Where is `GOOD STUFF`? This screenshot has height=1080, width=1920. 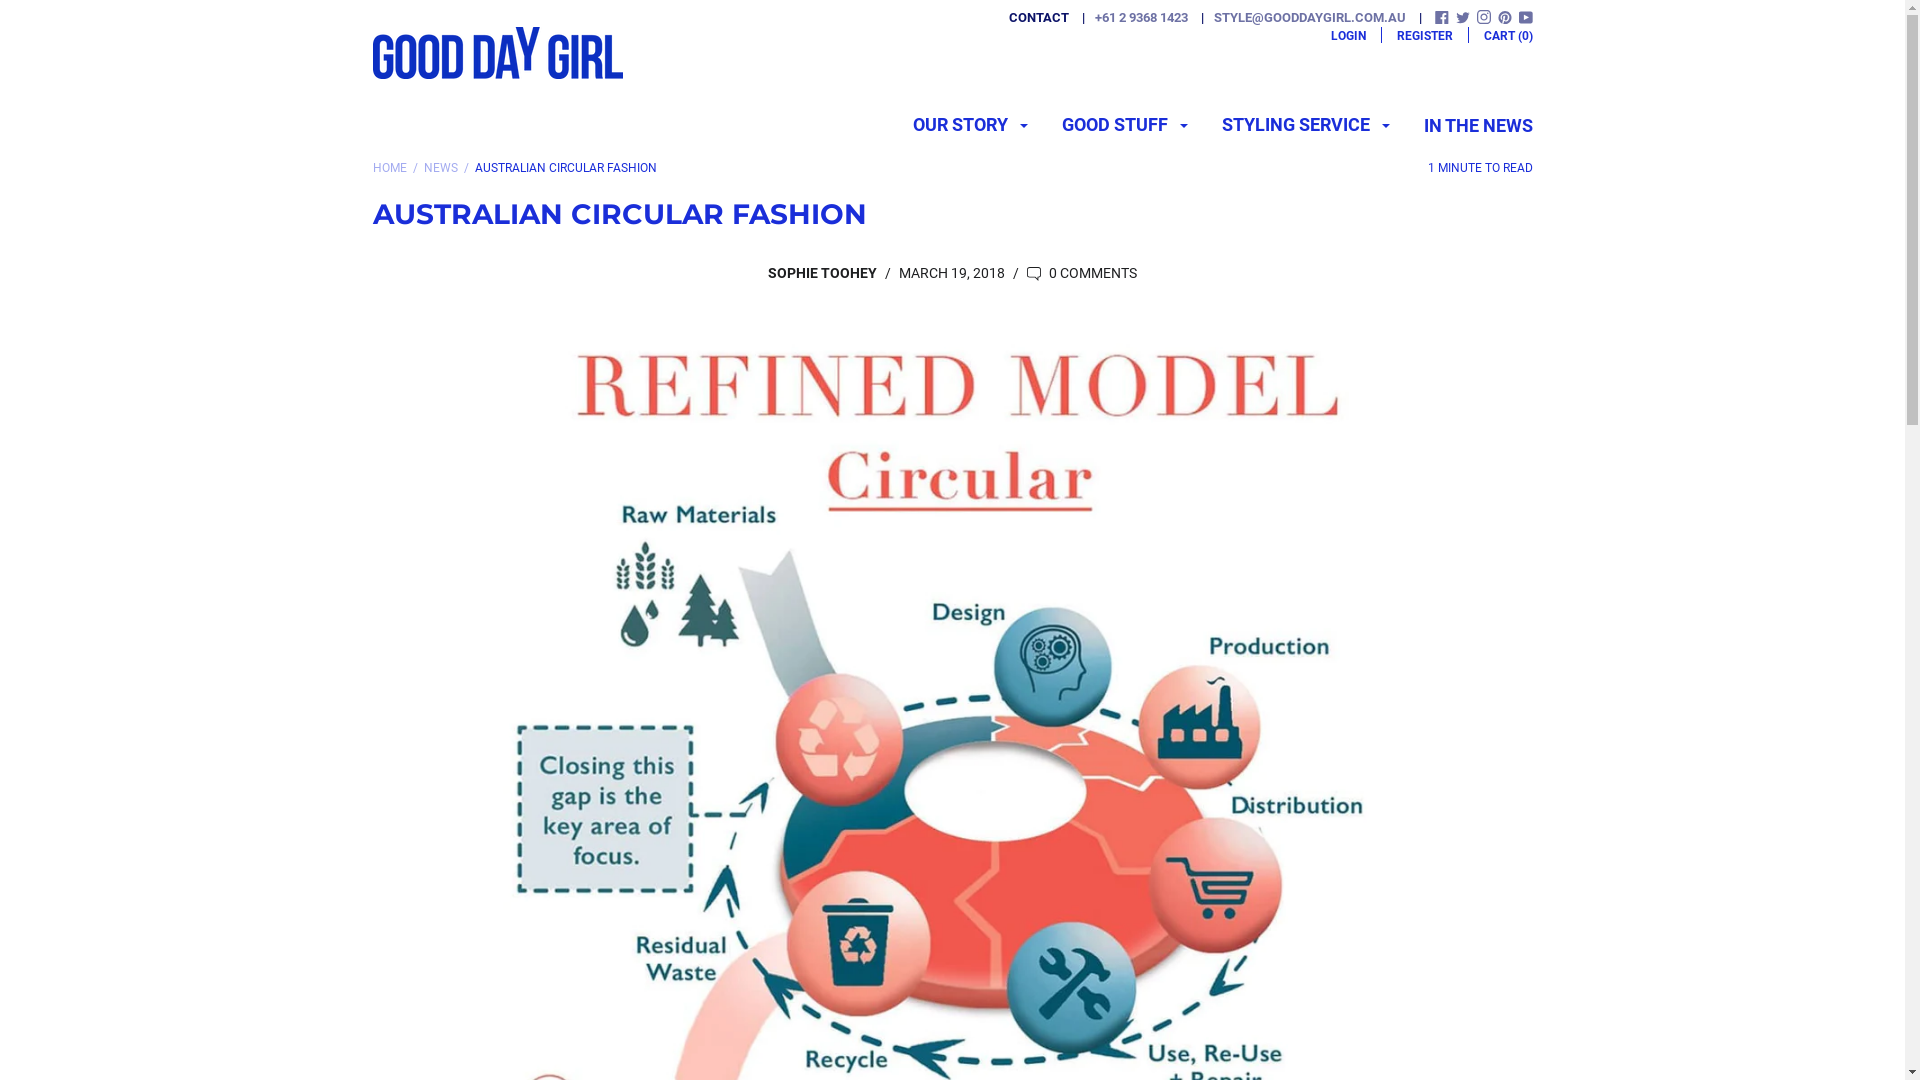 GOOD STUFF is located at coordinates (1125, 128).